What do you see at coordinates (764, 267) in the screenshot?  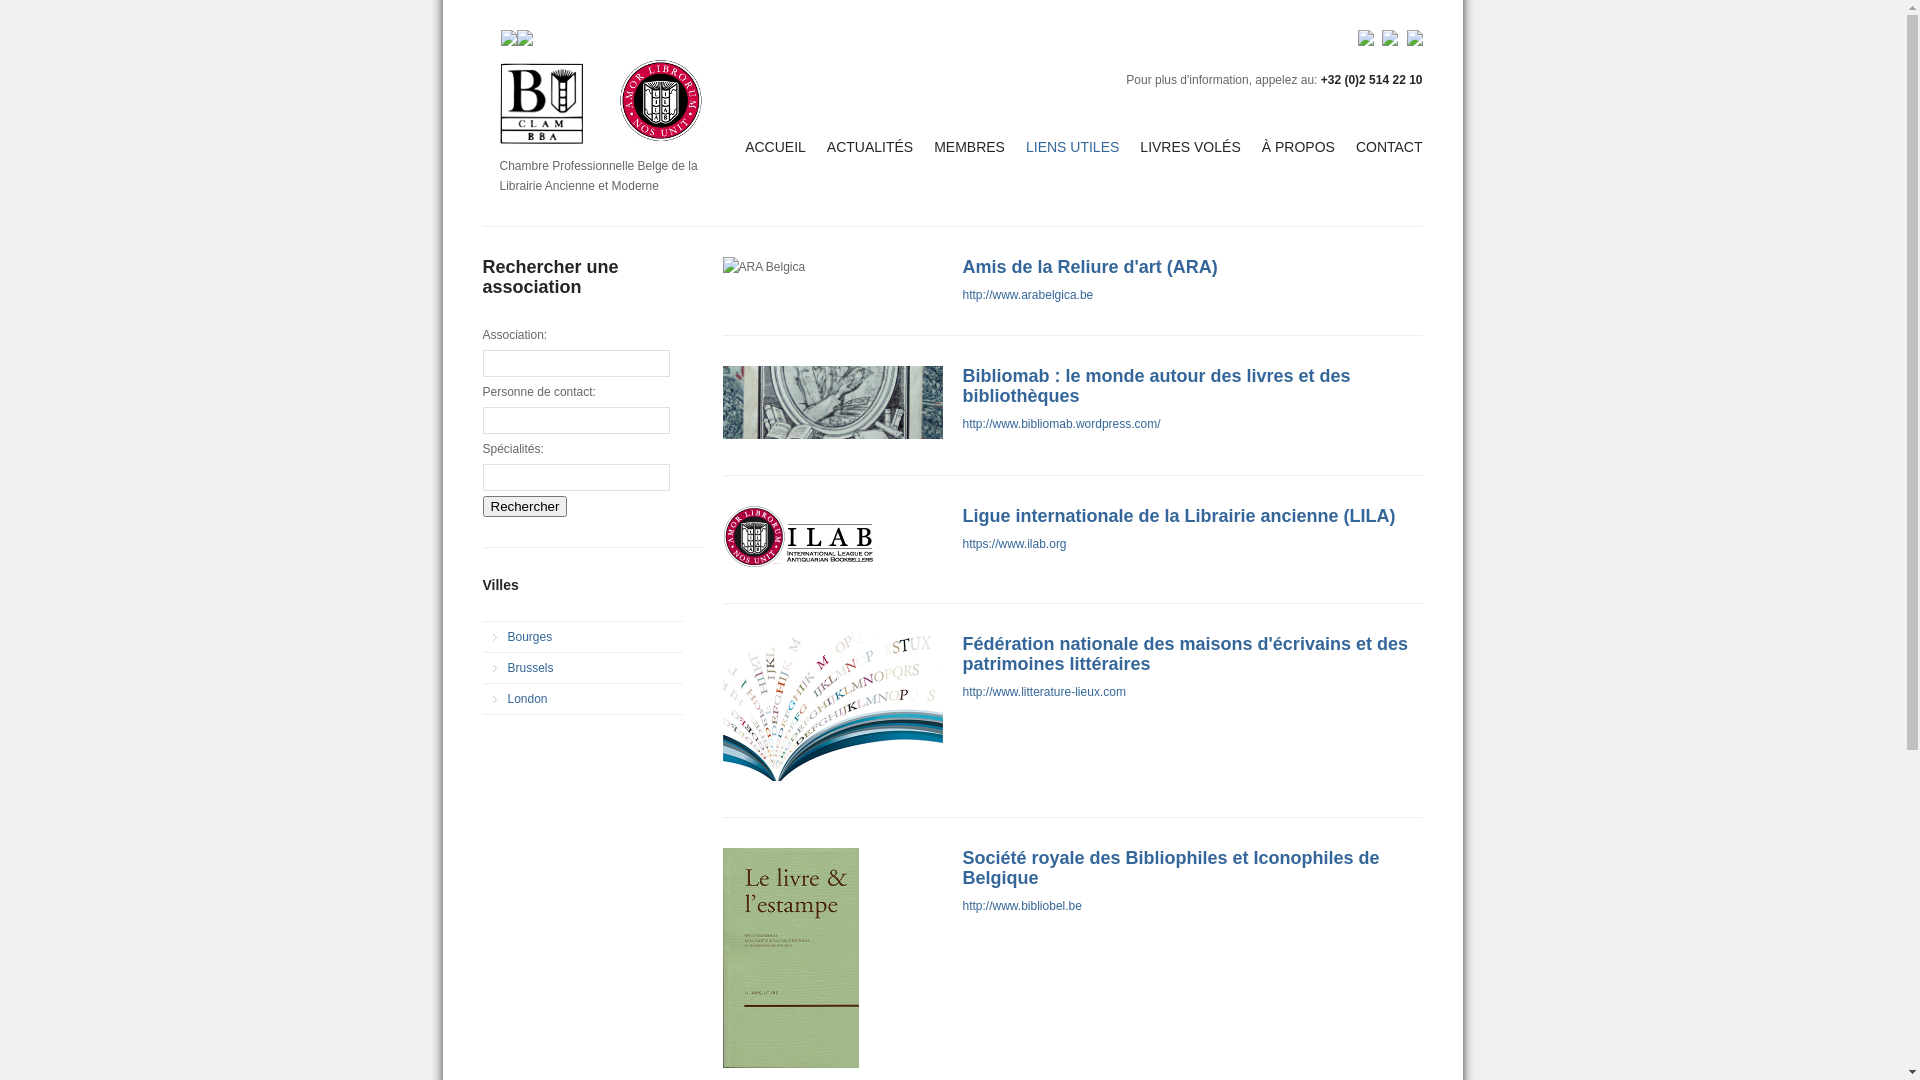 I see `ARA Belgica` at bounding box center [764, 267].